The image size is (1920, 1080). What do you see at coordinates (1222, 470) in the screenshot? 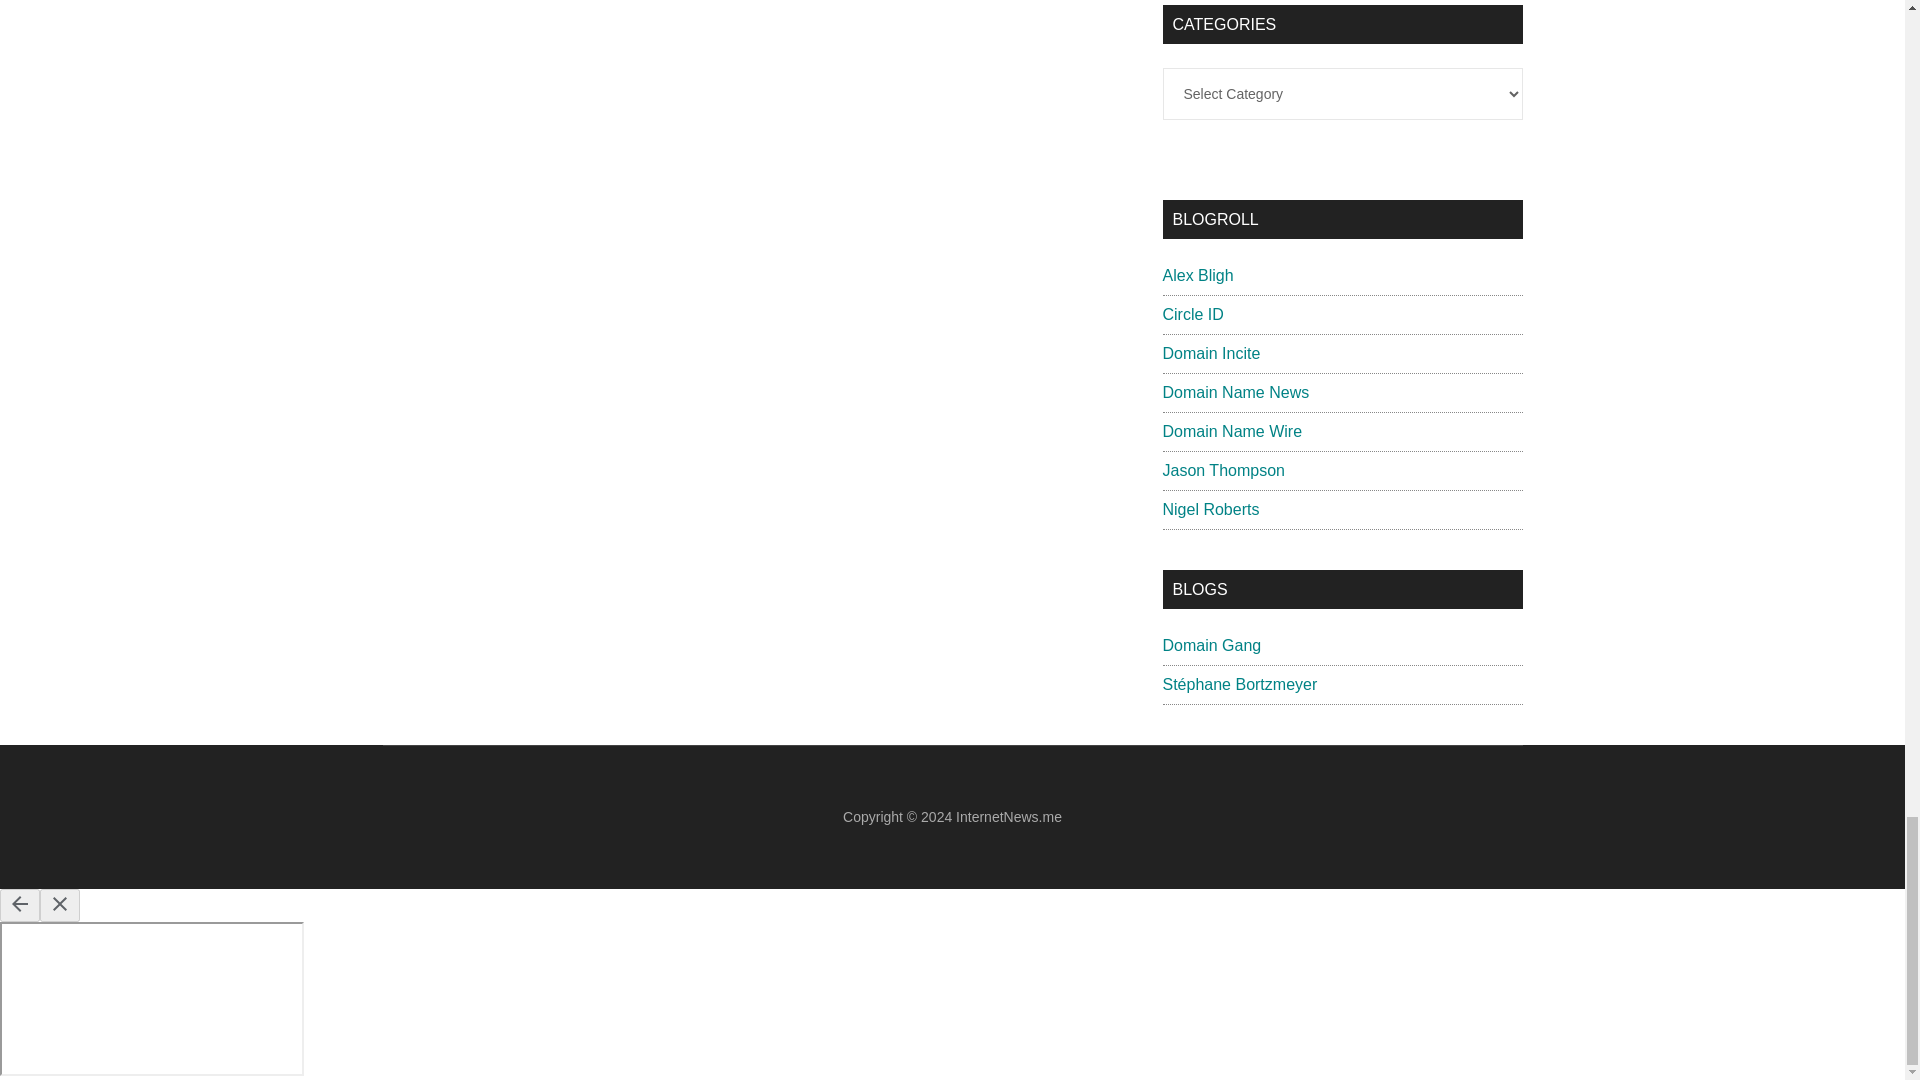
I see `Jason Thompson` at bounding box center [1222, 470].